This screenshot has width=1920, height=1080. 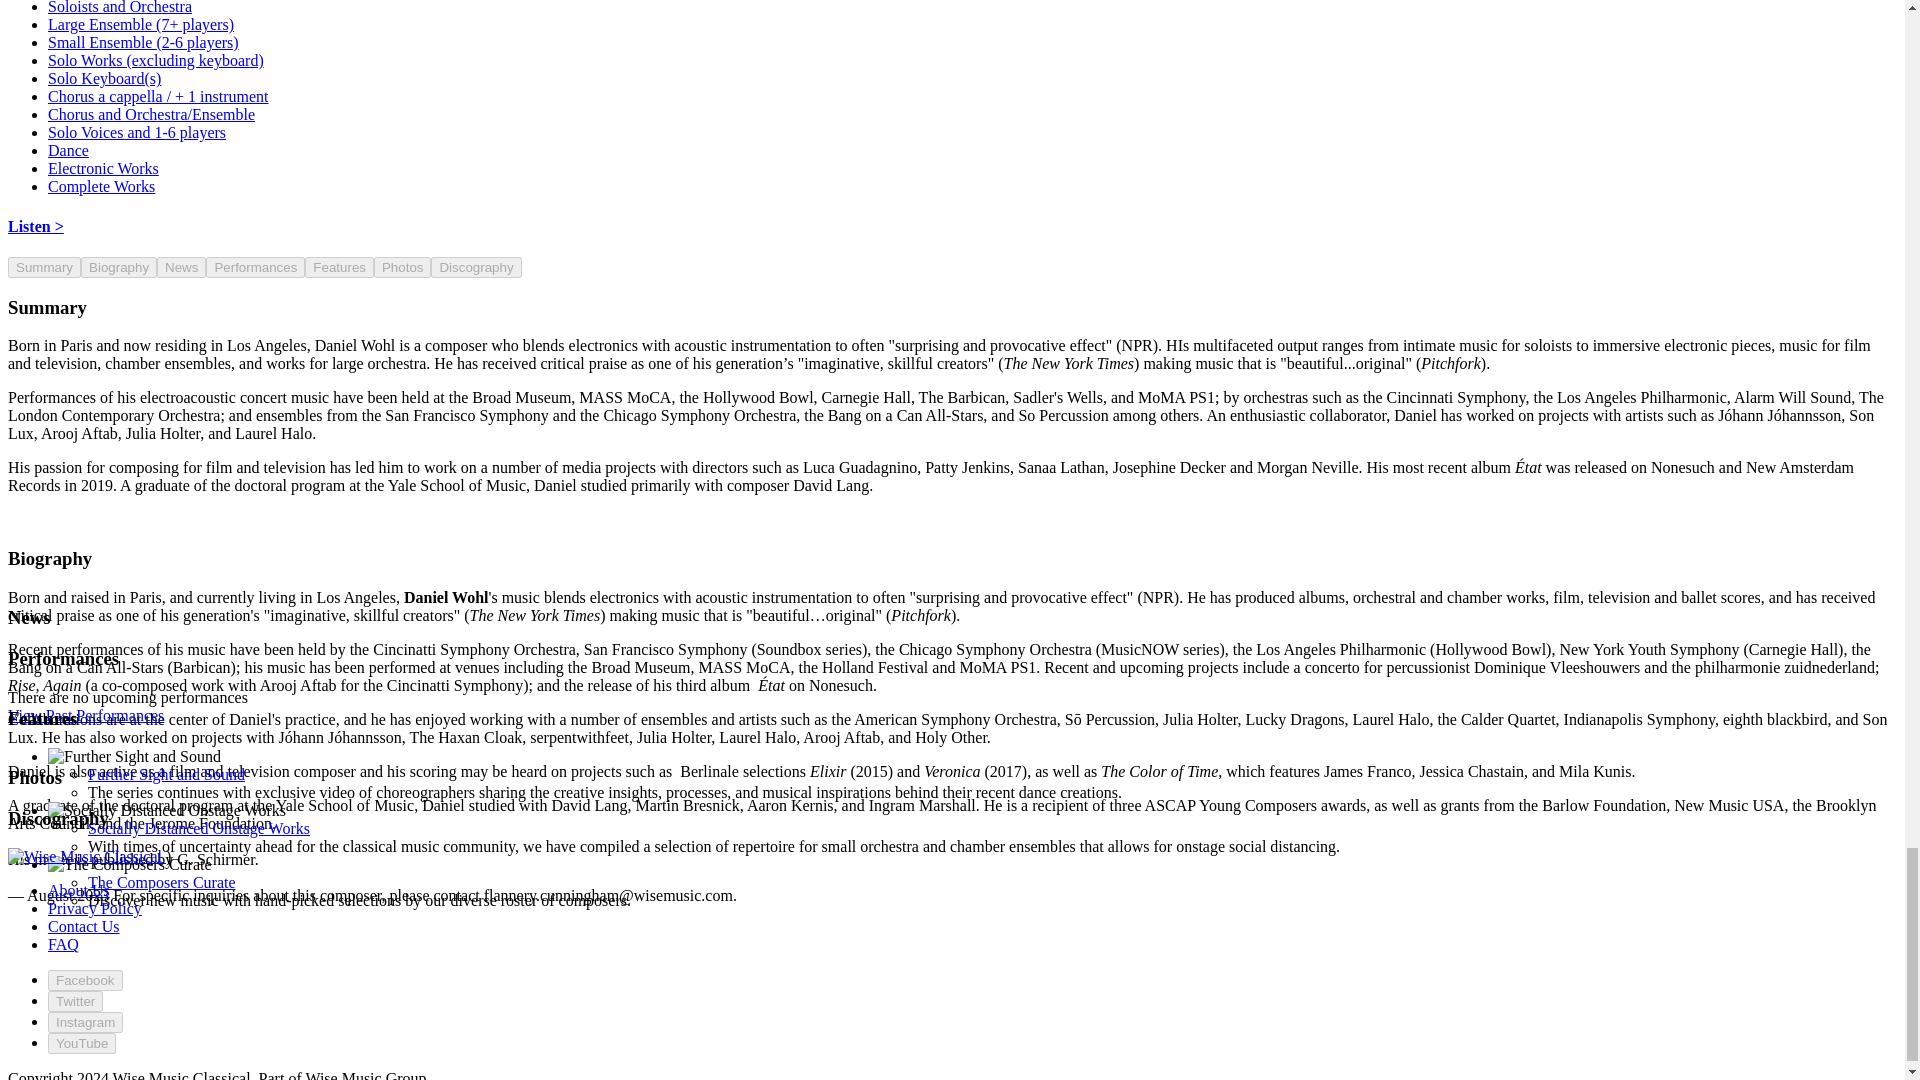 I want to click on Privacy Policy, so click(x=95, y=908).